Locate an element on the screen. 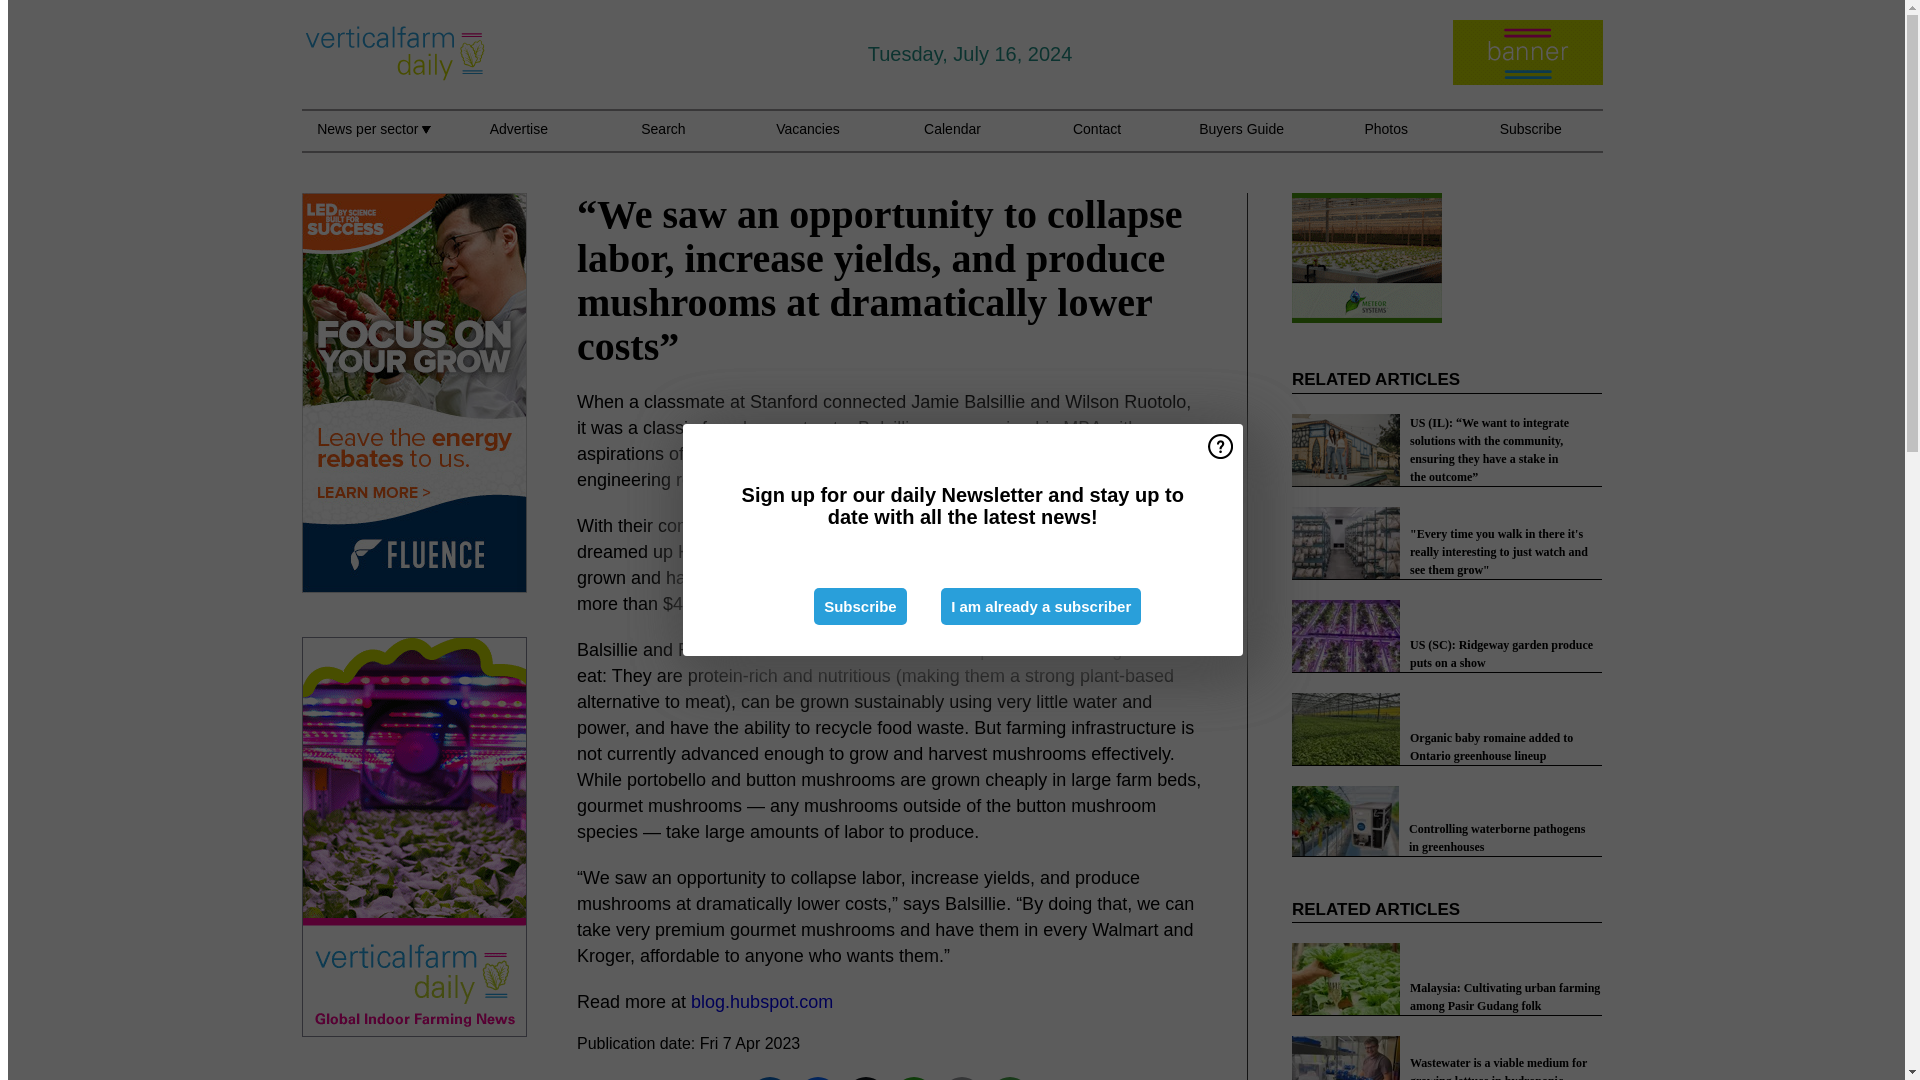 Image resolution: width=1920 pixels, height=1080 pixels. Advertise is located at coordinates (518, 140).